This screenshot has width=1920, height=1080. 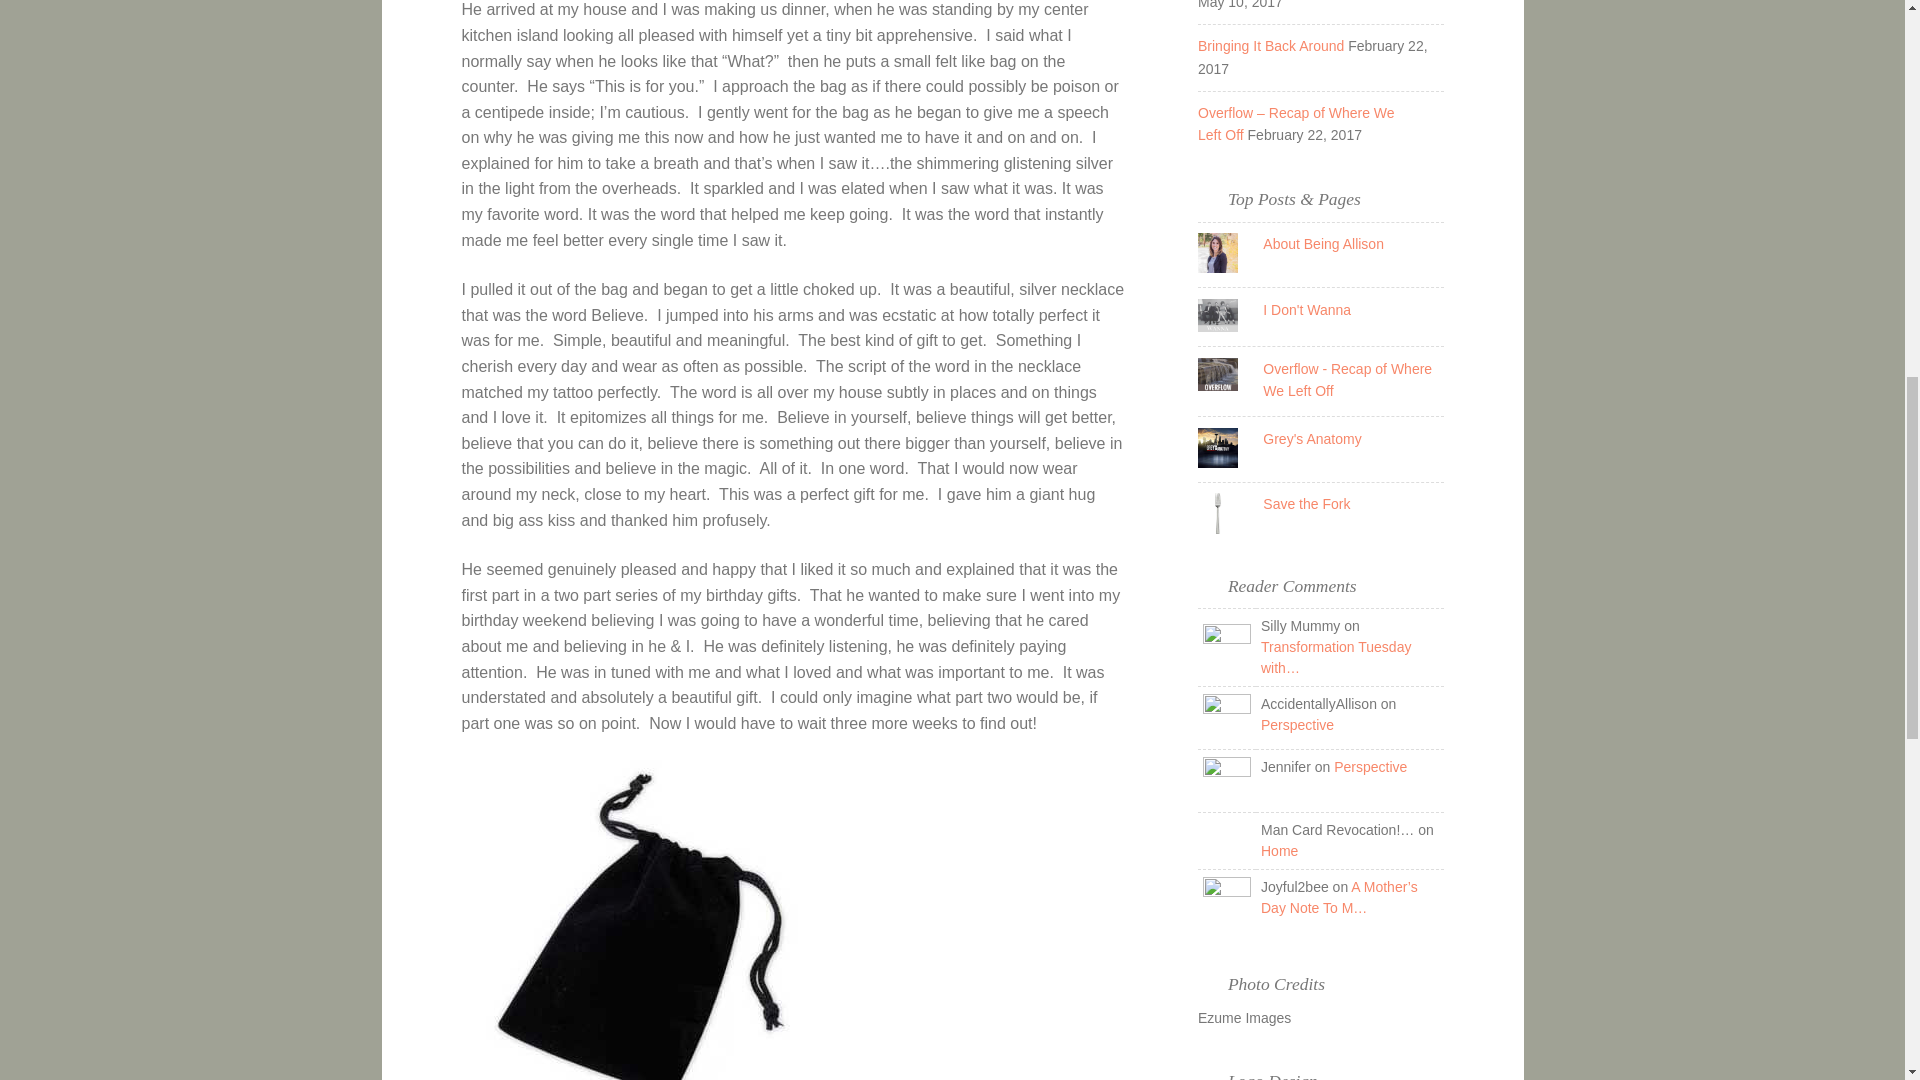 I want to click on AccidentallyAllison, so click(x=1226, y=718).